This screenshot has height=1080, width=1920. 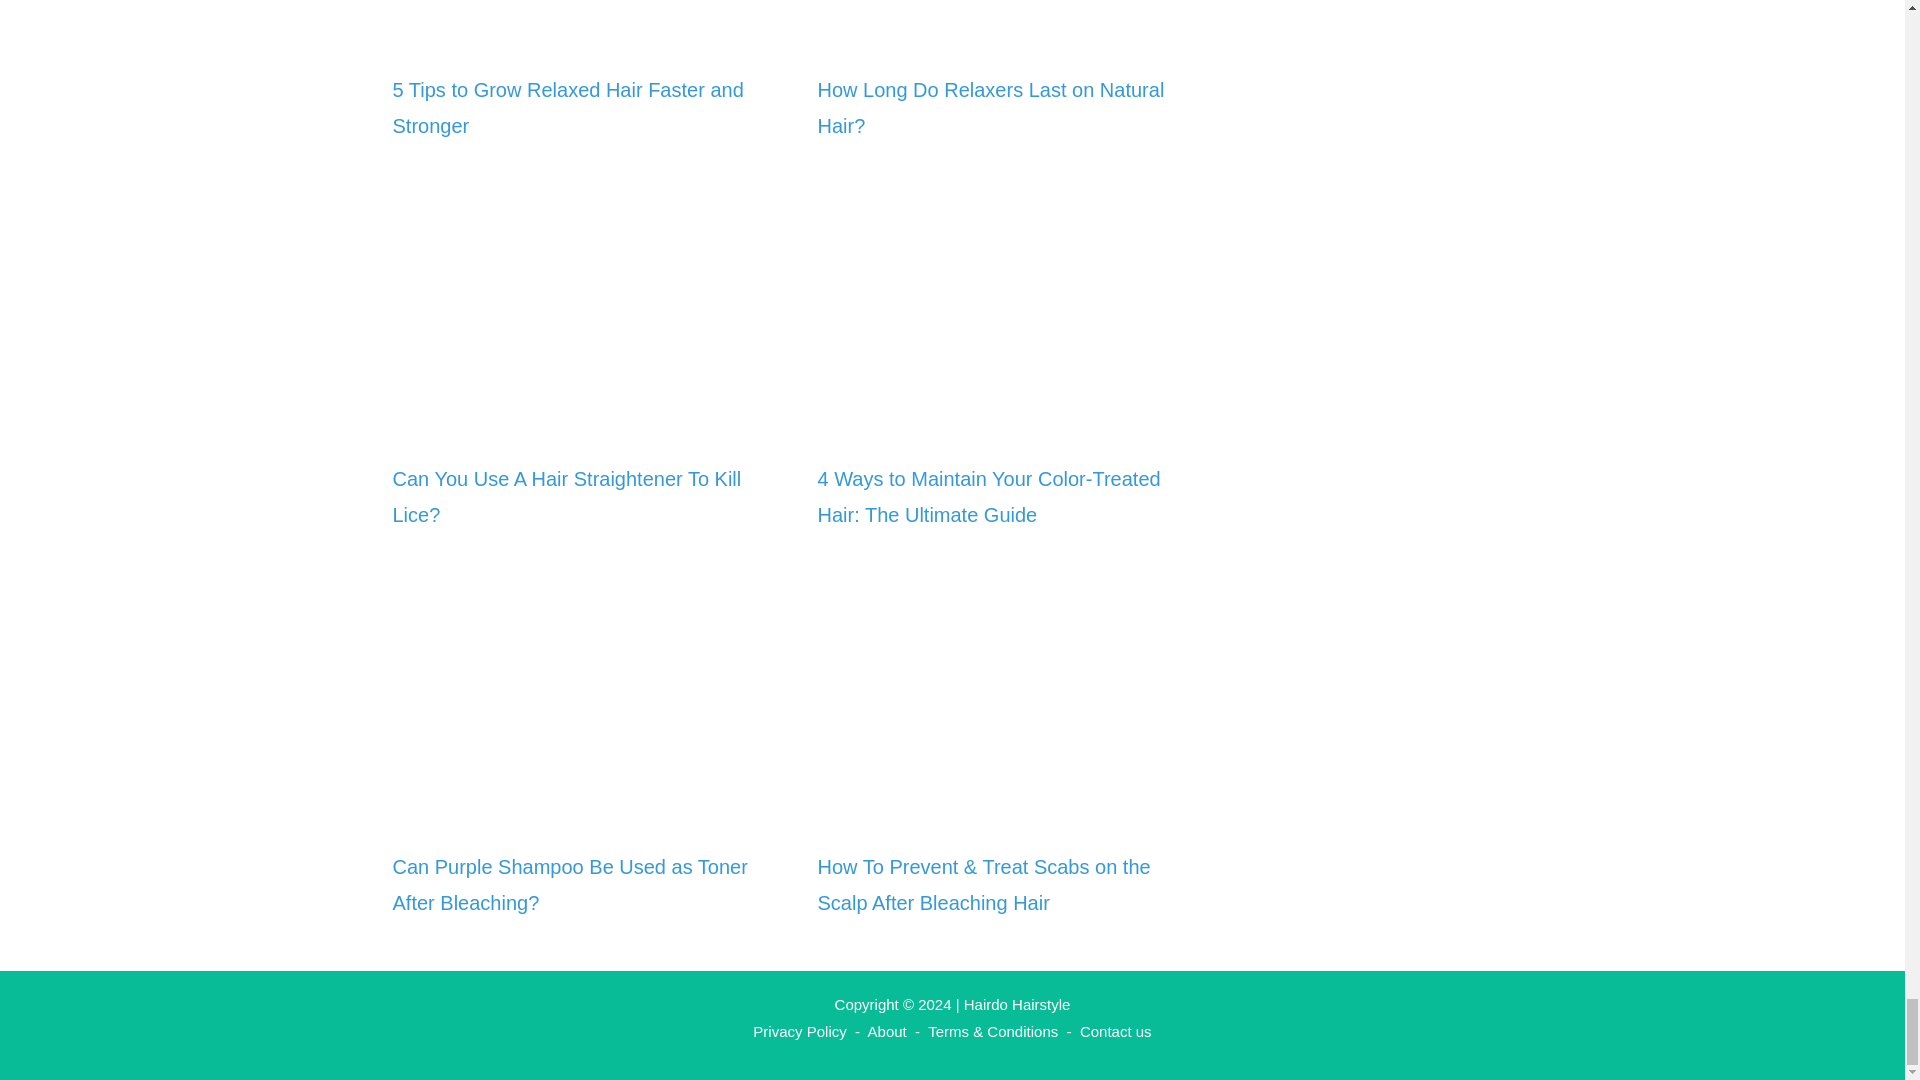 What do you see at coordinates (584, 34) in the screenshot?
I see `5 Tips to Grow Relaxed Hair Faster and Stronger` at bounding box center [584, 34].